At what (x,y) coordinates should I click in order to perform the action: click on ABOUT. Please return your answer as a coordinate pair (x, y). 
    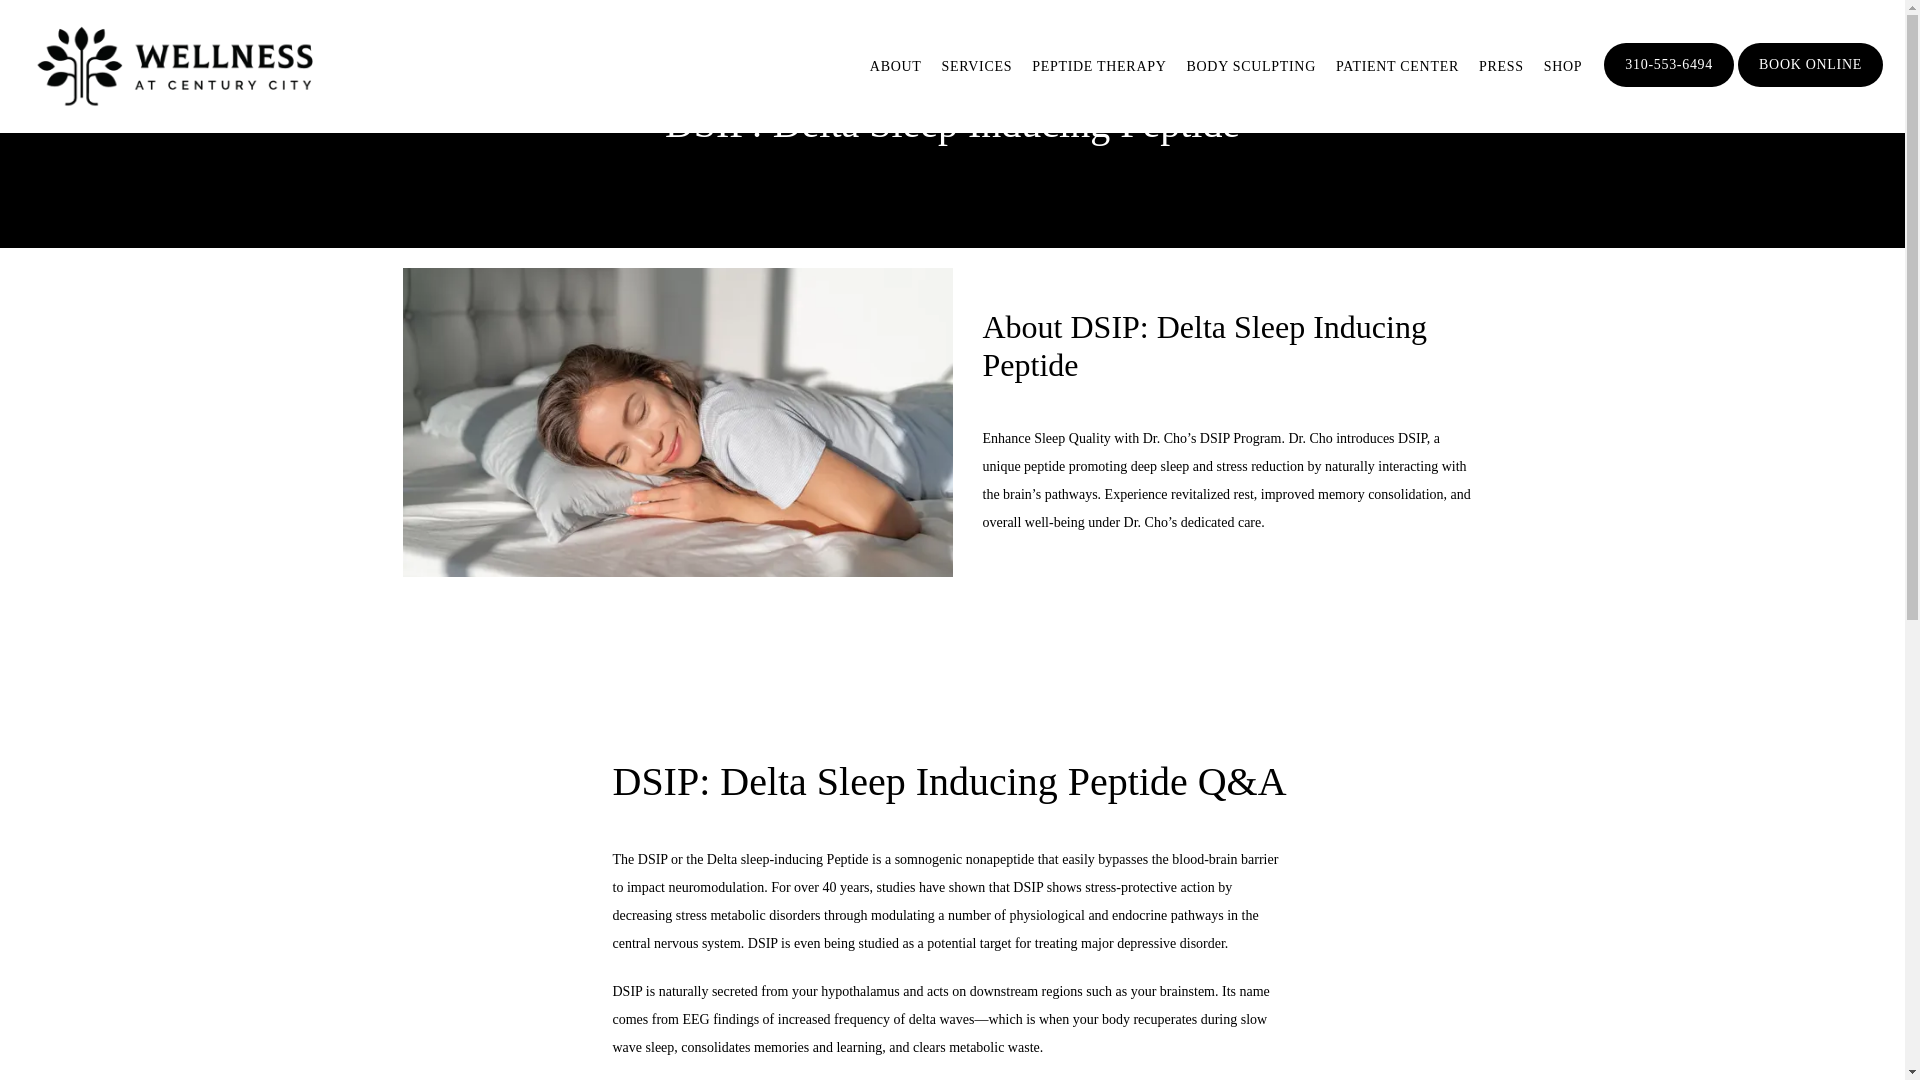
    Looking at the image, I should click on (895, 66).